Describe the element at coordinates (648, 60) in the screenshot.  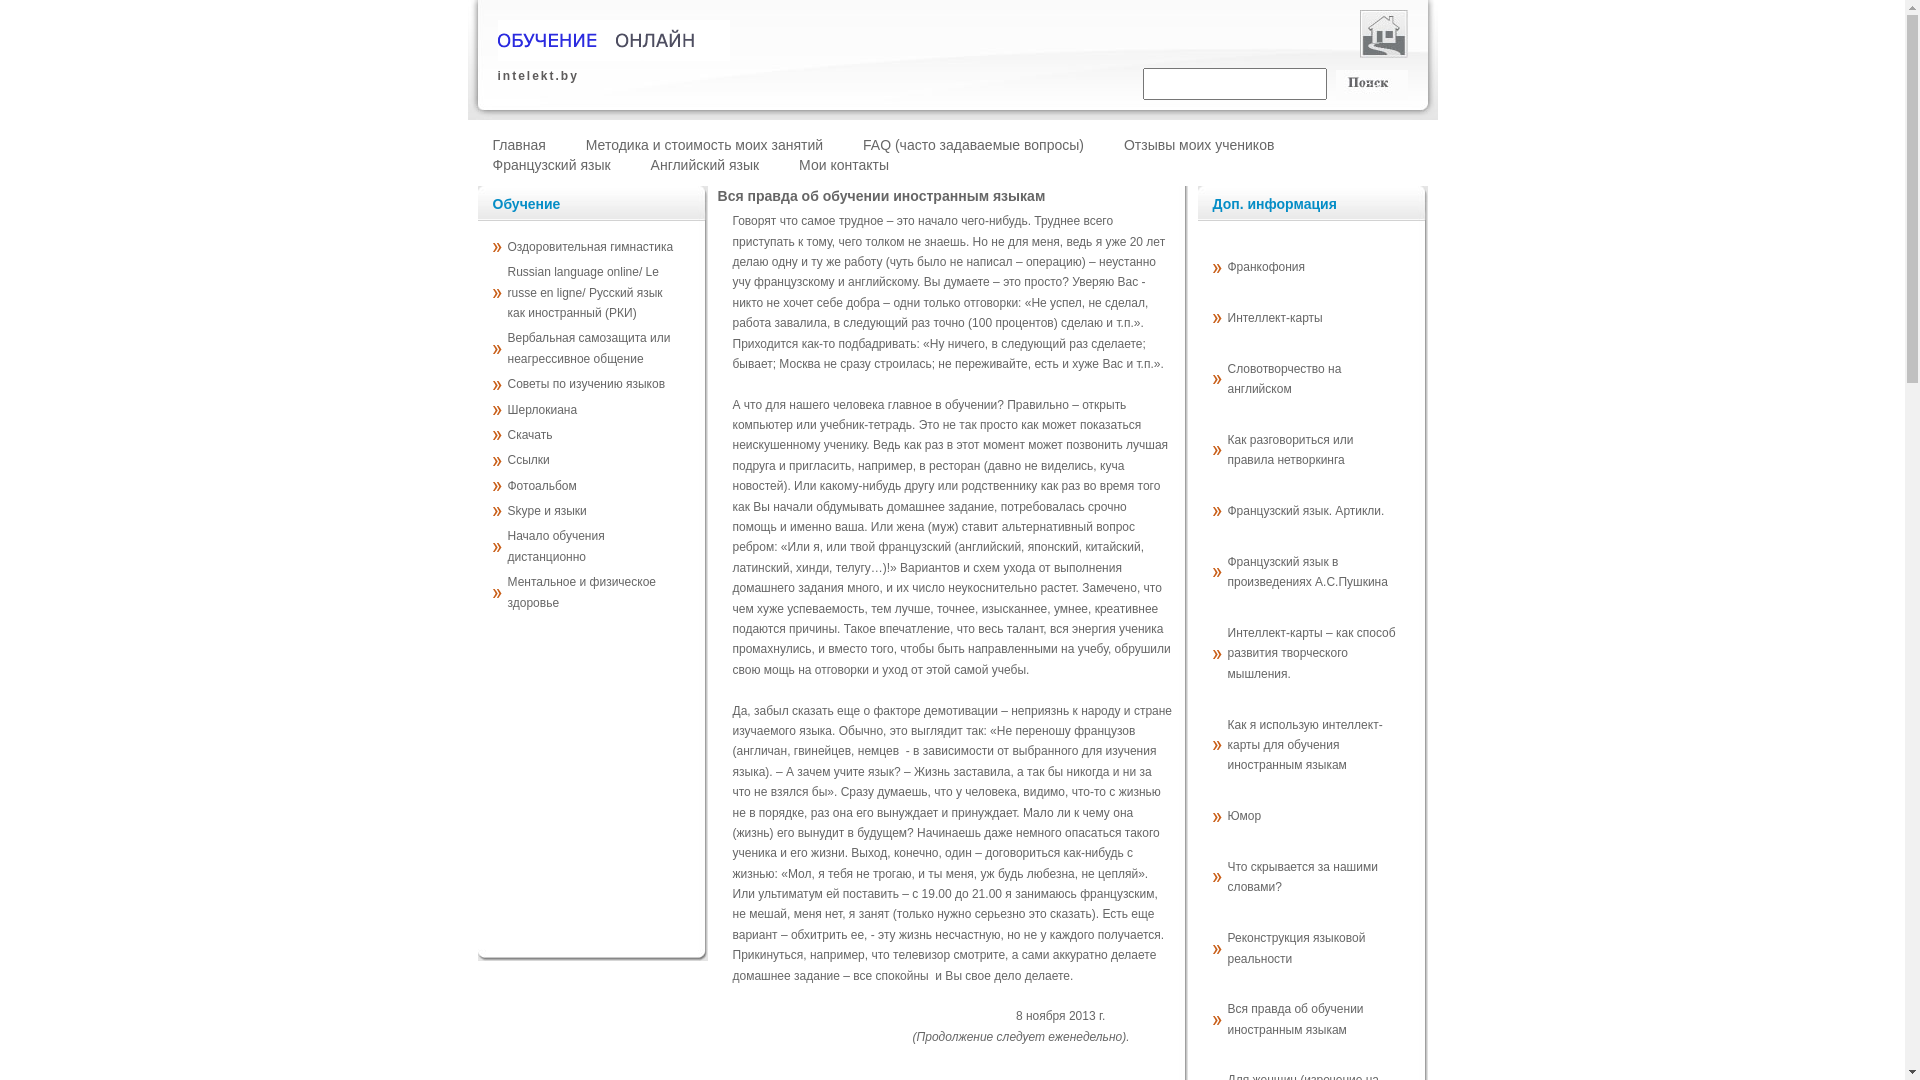
I see `intelekt.by` at that location.